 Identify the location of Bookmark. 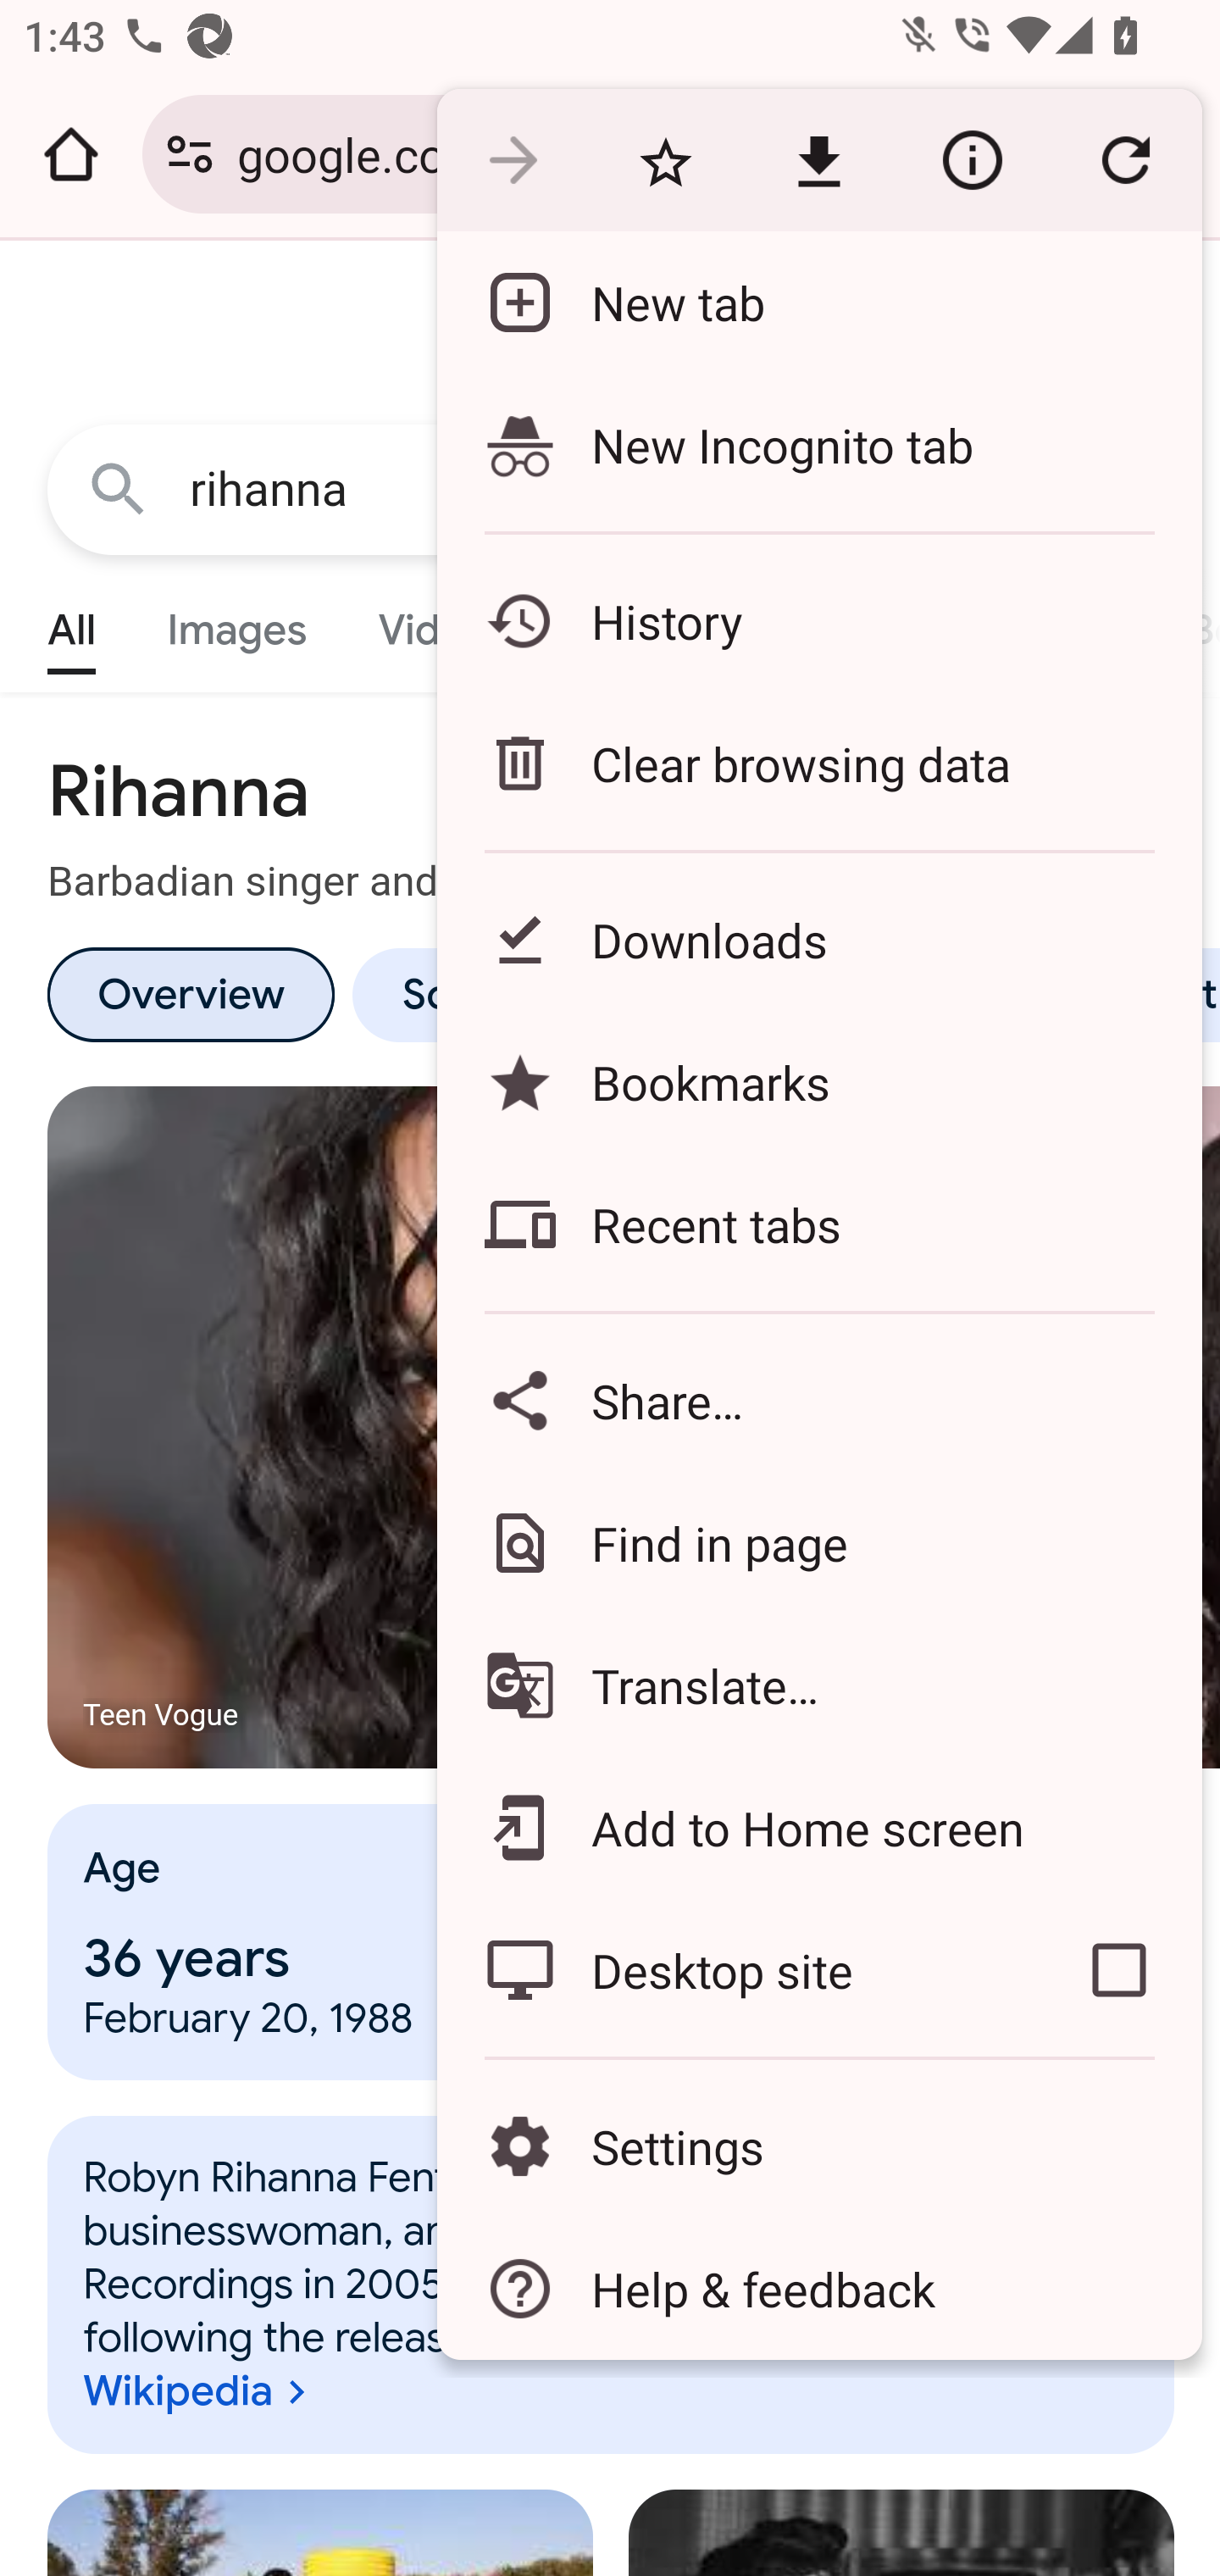
(665, 161).